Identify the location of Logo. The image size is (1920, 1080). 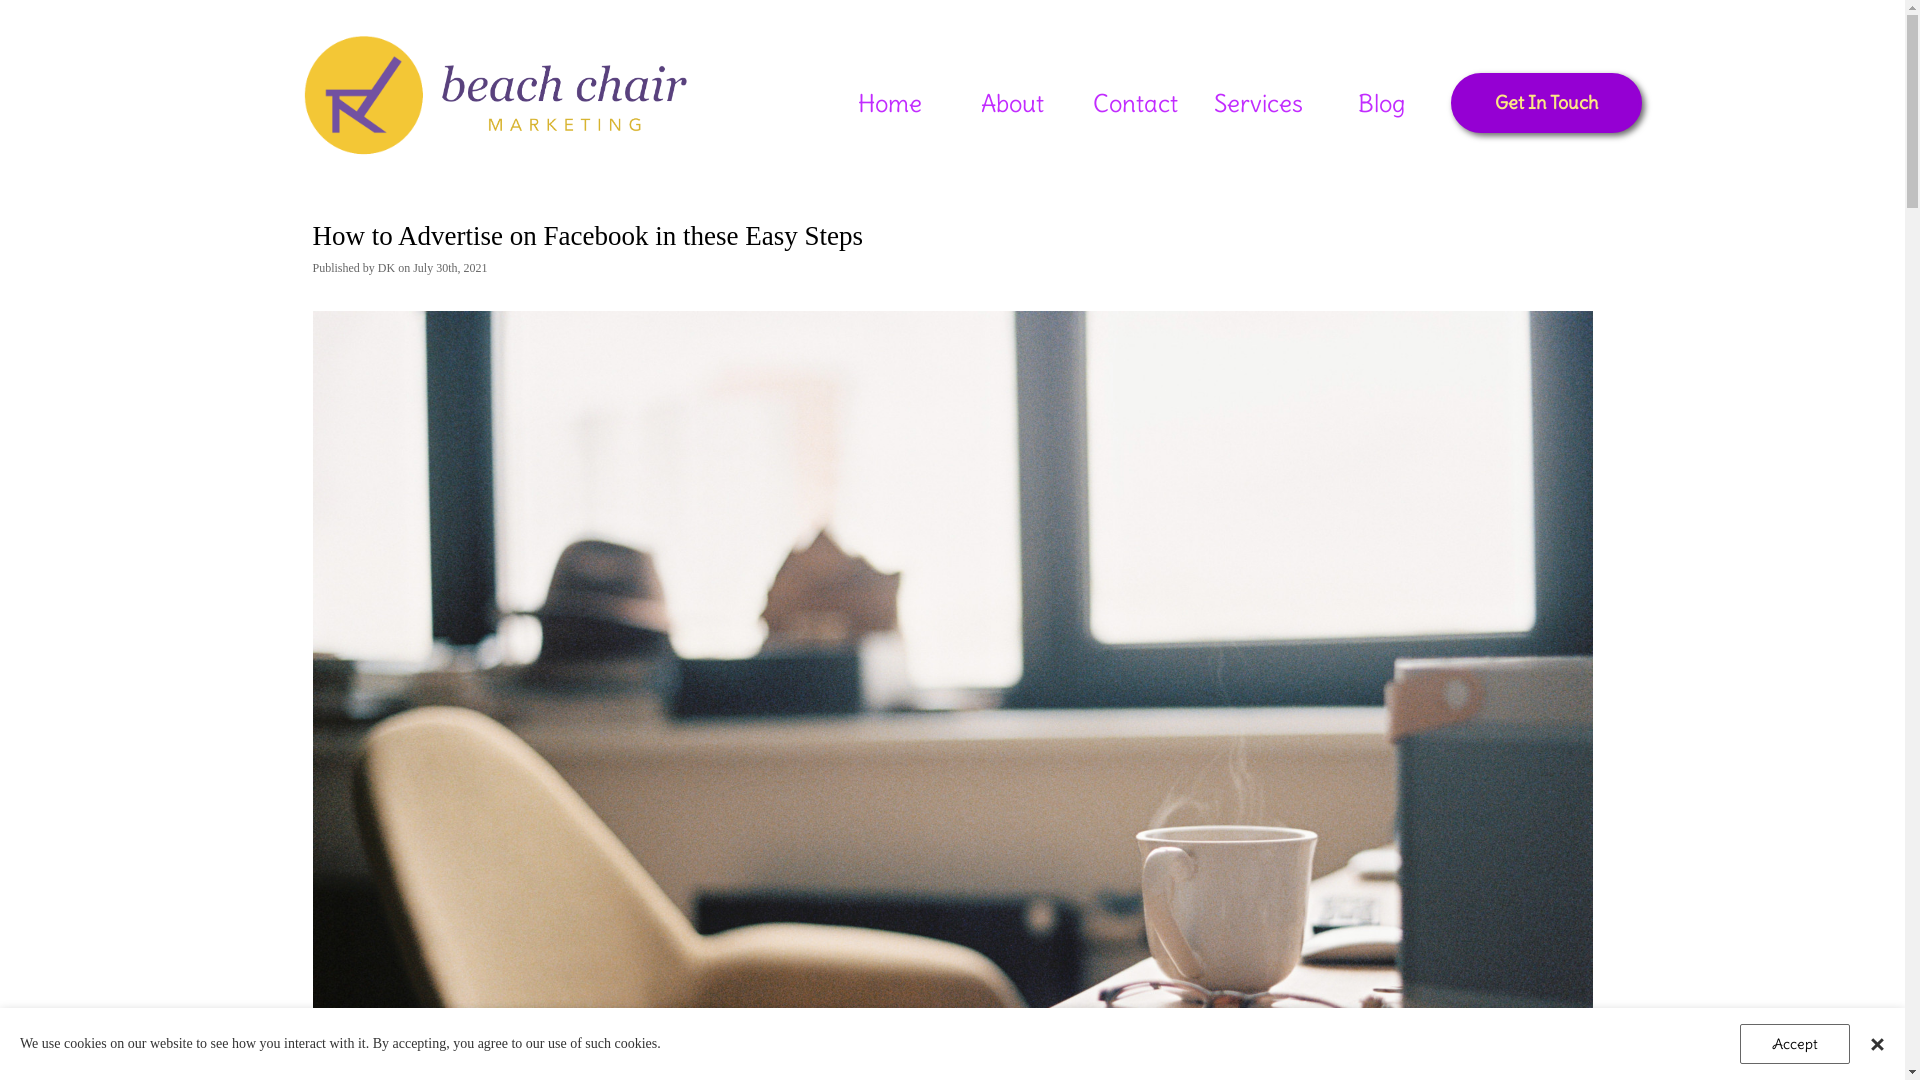
(364, 84).